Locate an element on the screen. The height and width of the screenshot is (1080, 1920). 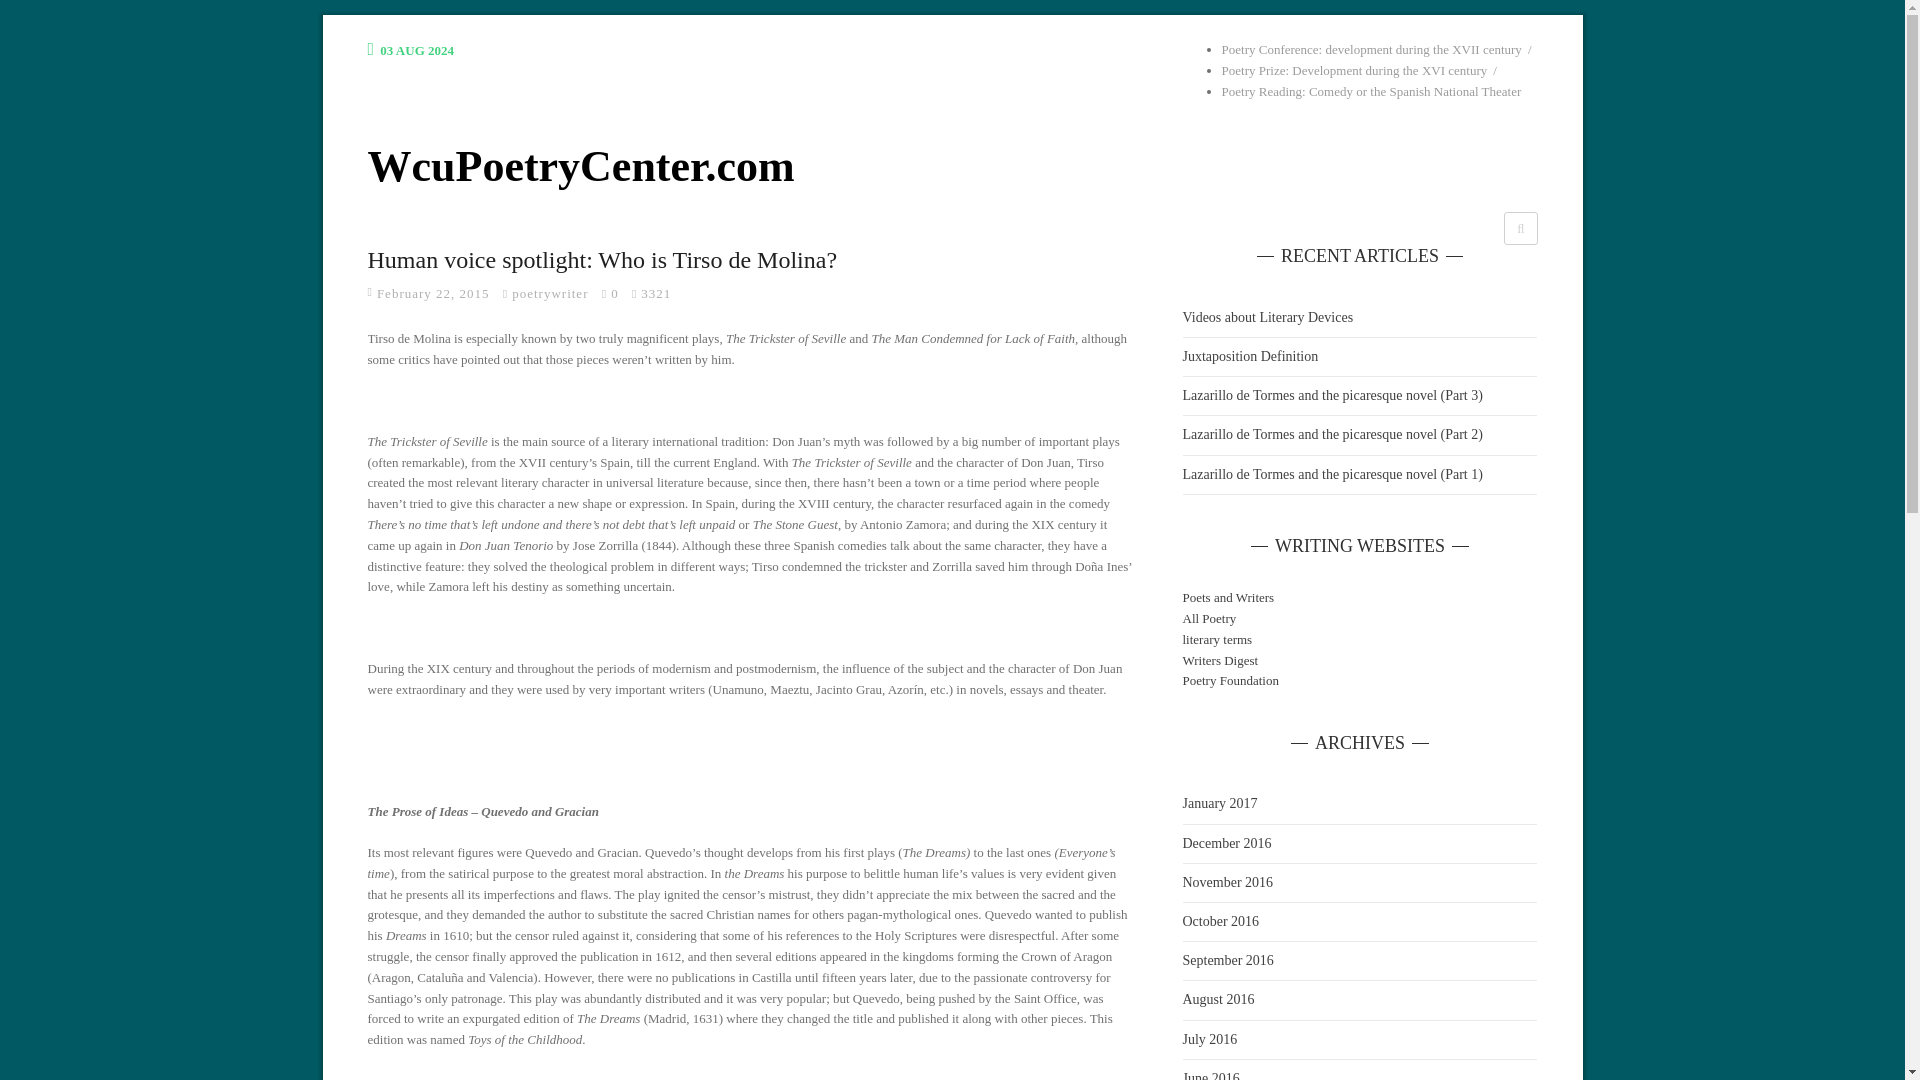
Poetry Foundation is located at coordinates (1230, 680).